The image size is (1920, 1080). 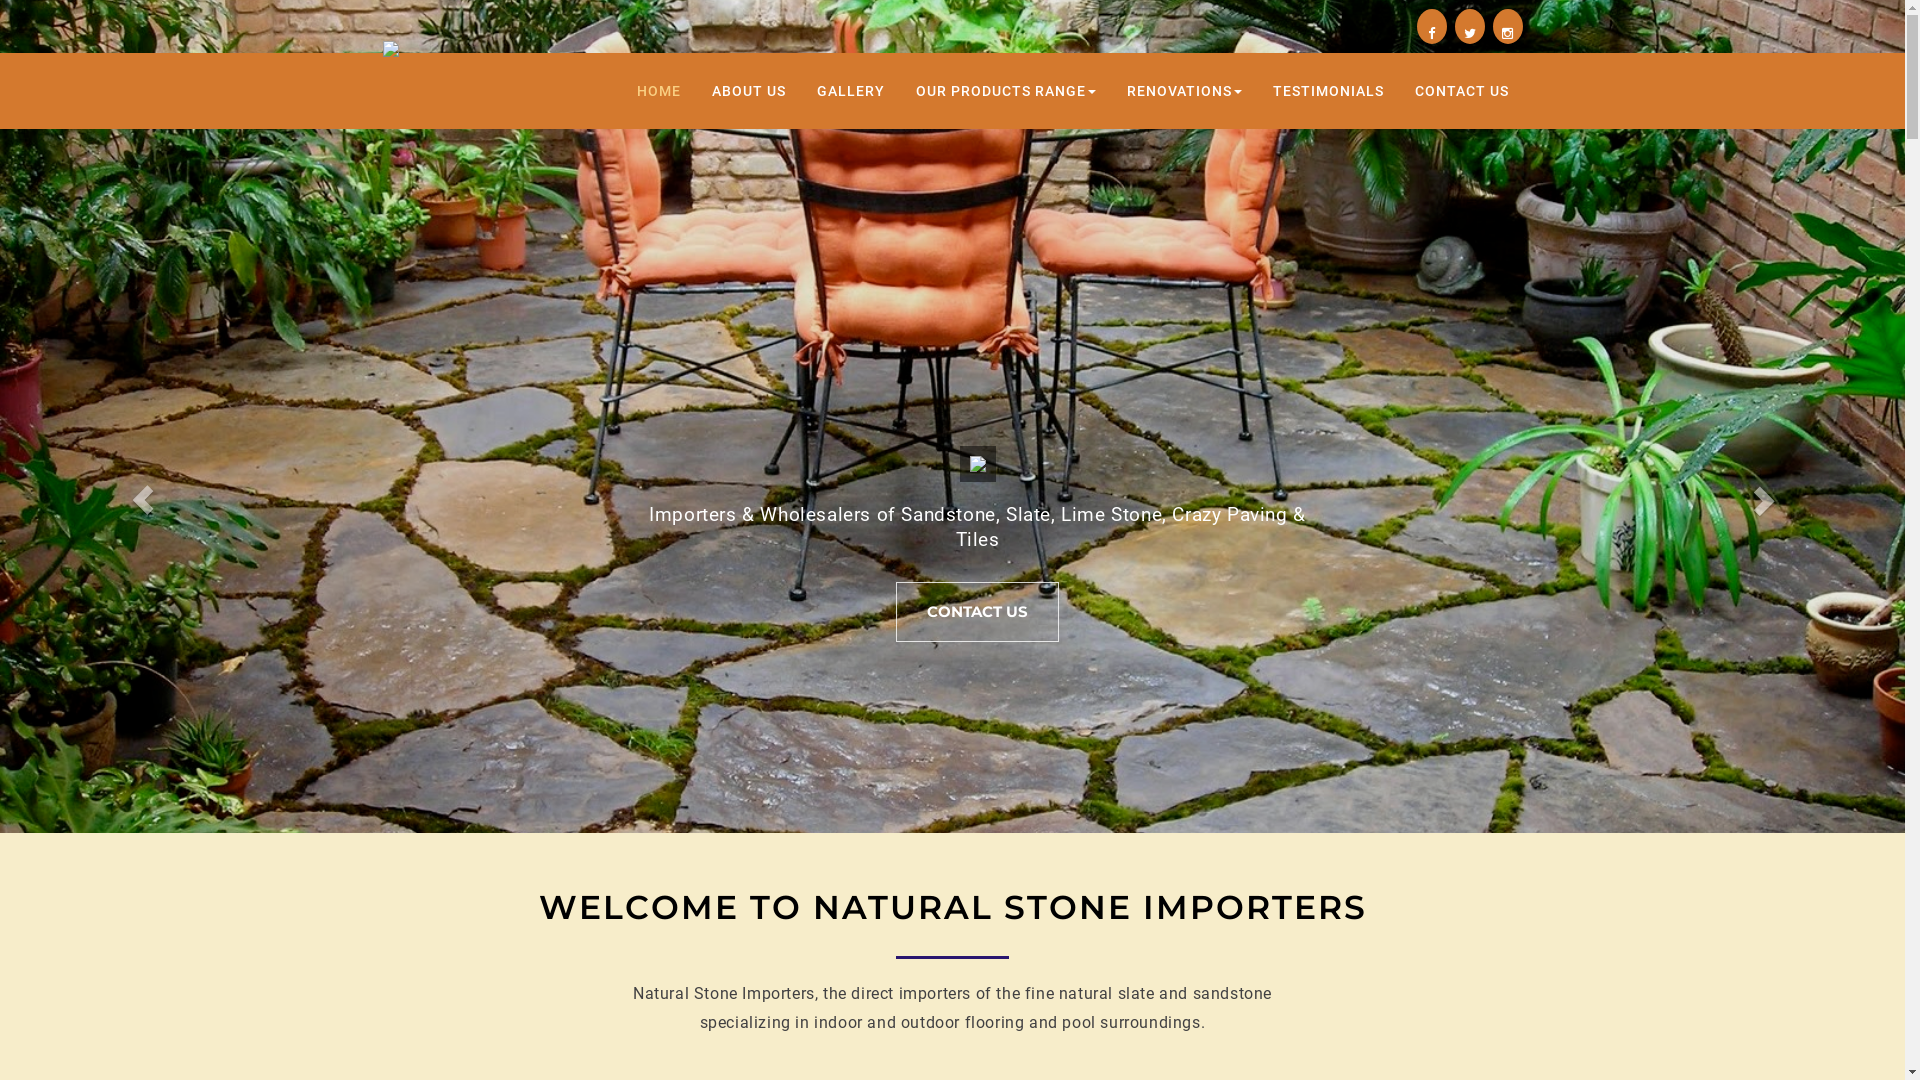 I want to click on OUR PRODUCTS RANGE, so click(x=1006, y=91).